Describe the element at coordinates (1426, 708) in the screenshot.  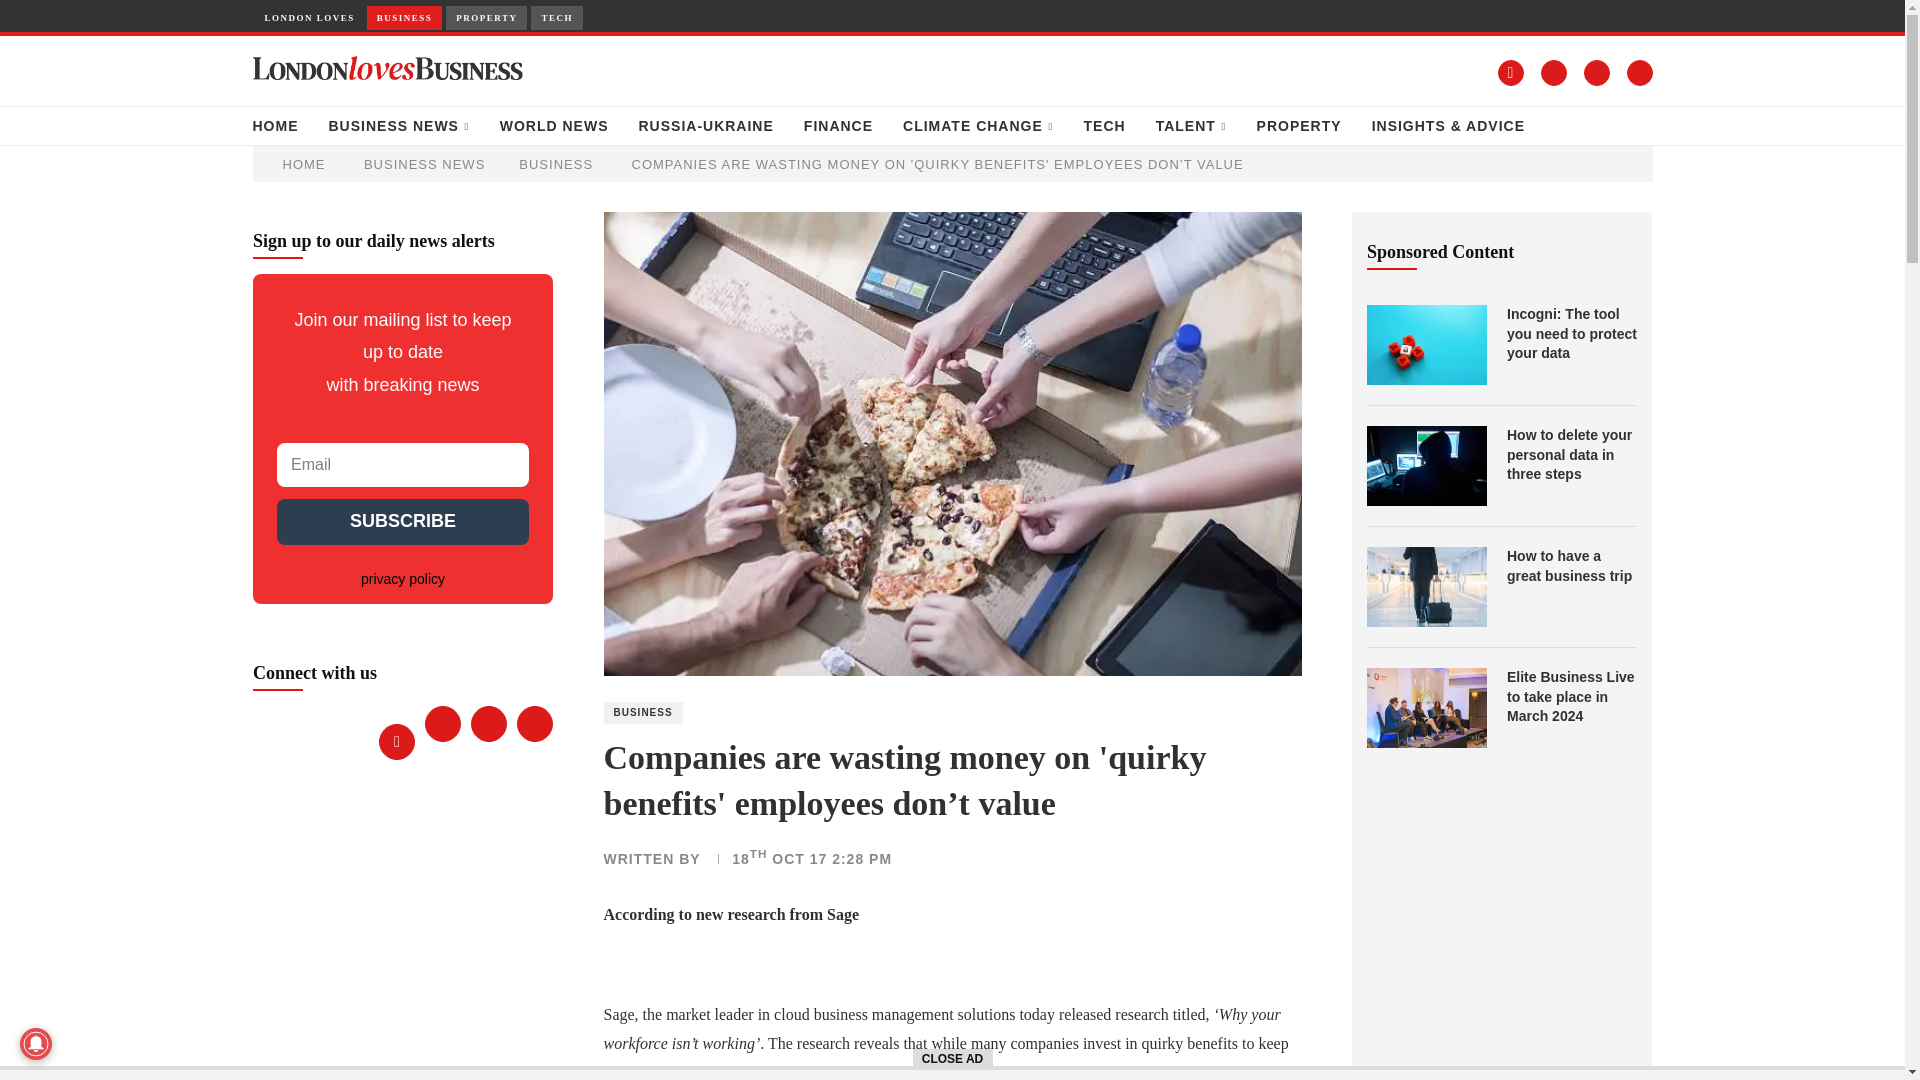
I see `Elite Business Live to take place in March 2024` at that location.